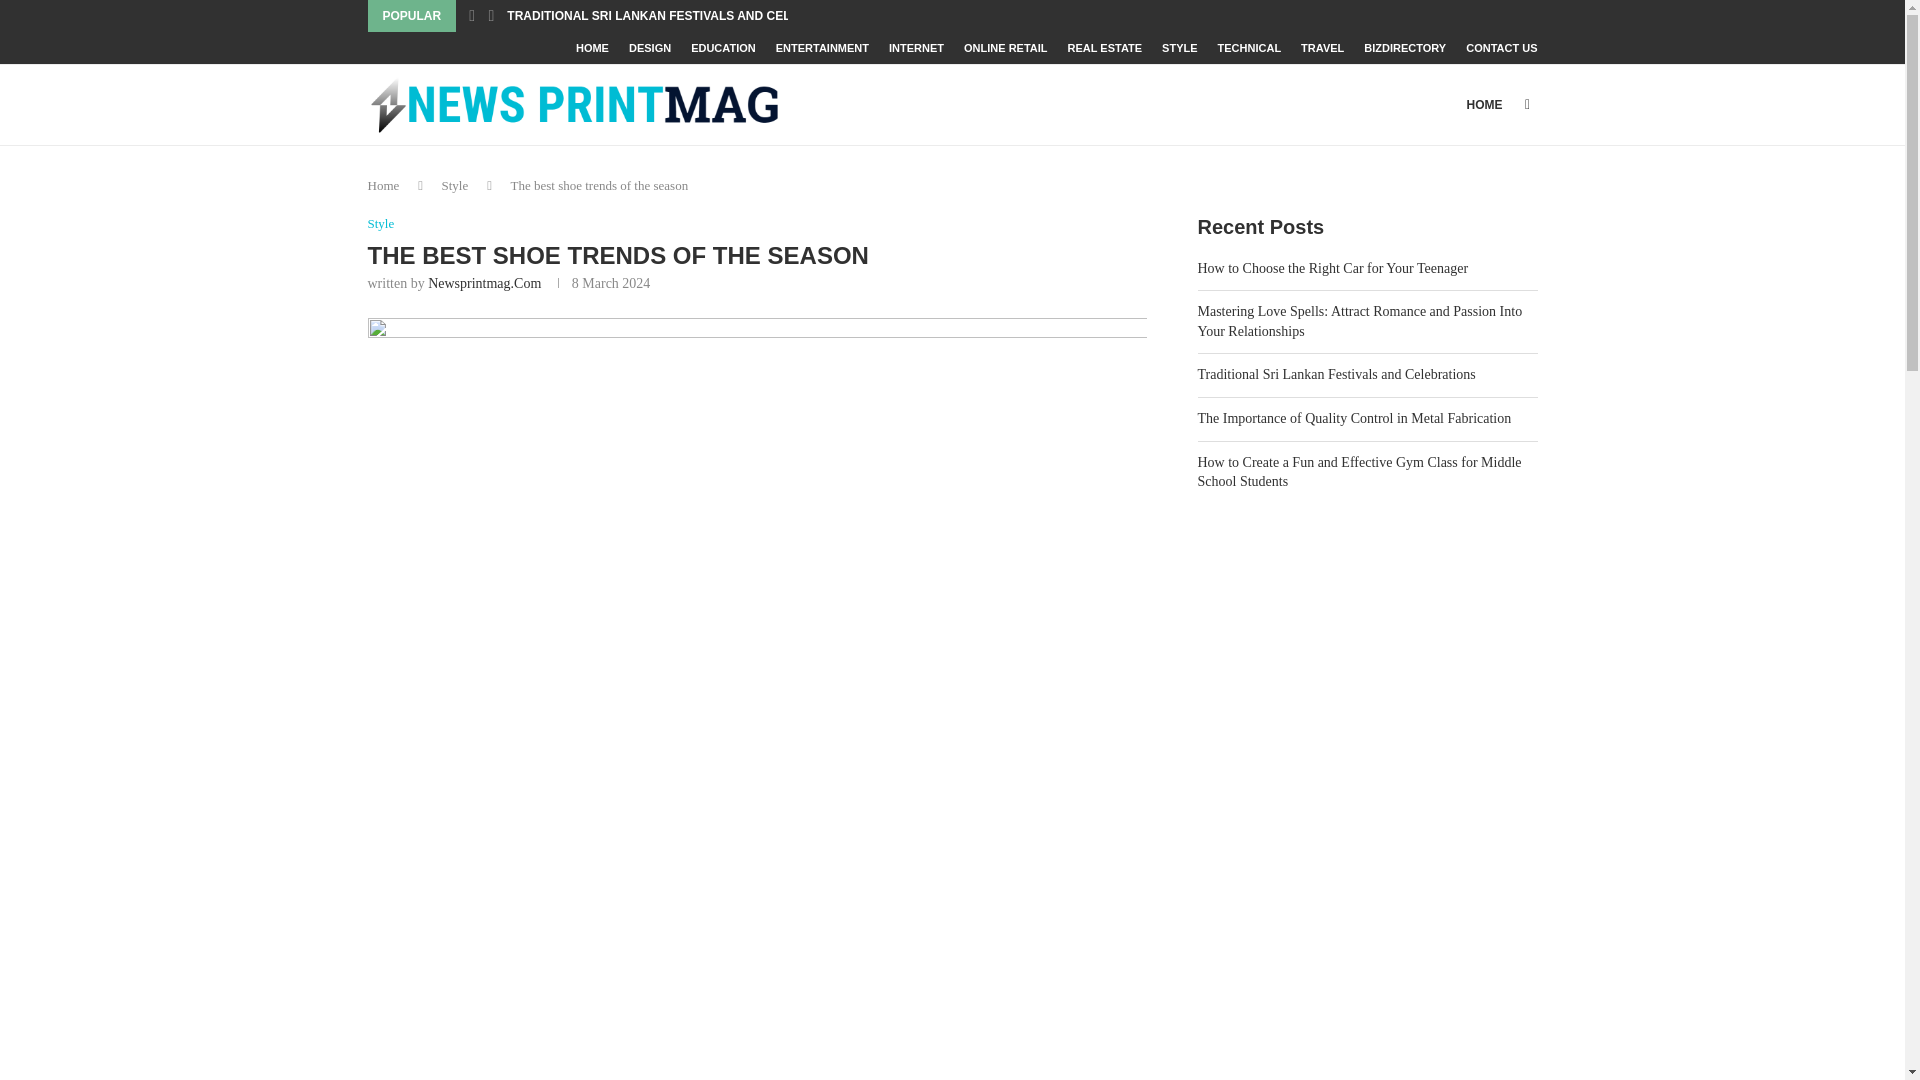  Describe the element at coordinates (1178, 48) in the screenshot. I see `STYLE` at that location.